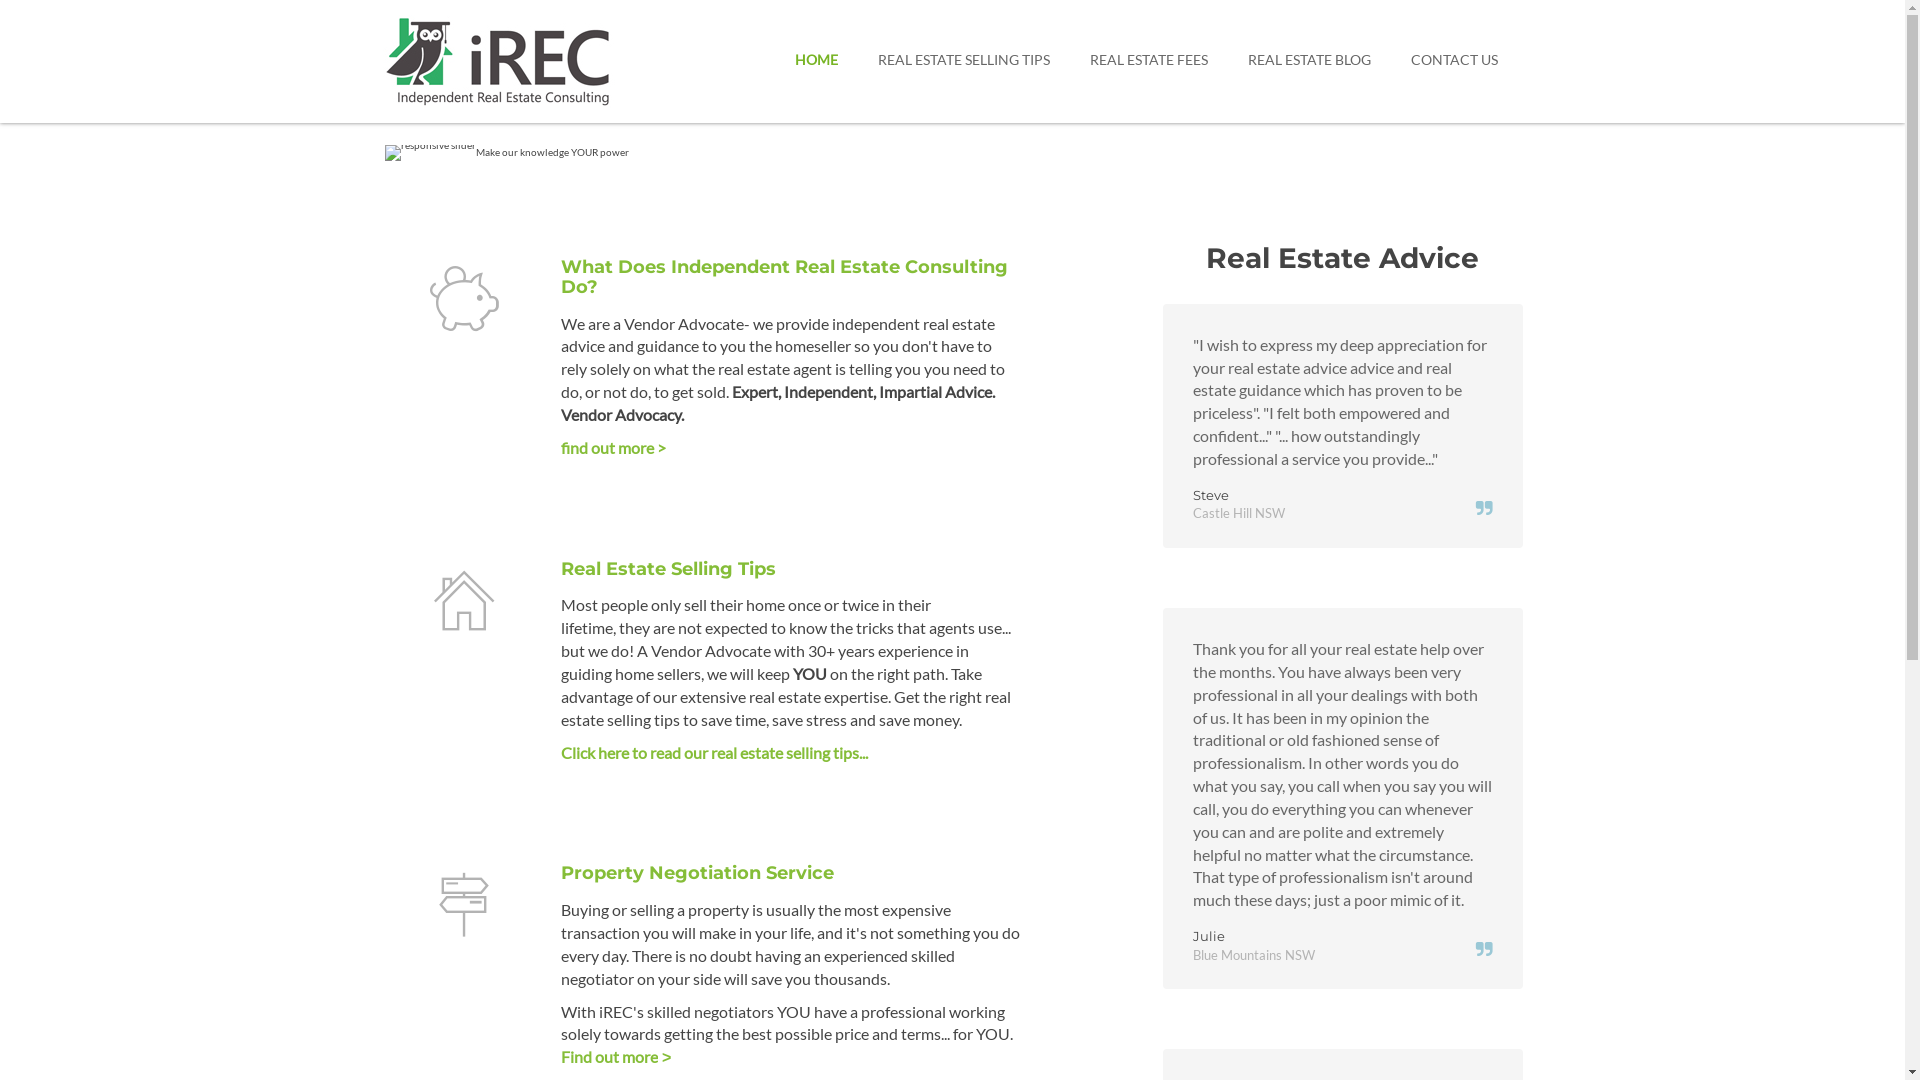 The image size is (1920, 1080). Describe the element at coordinates (1454, 60) in the screenshot. I see `CONTACT US` at that location.